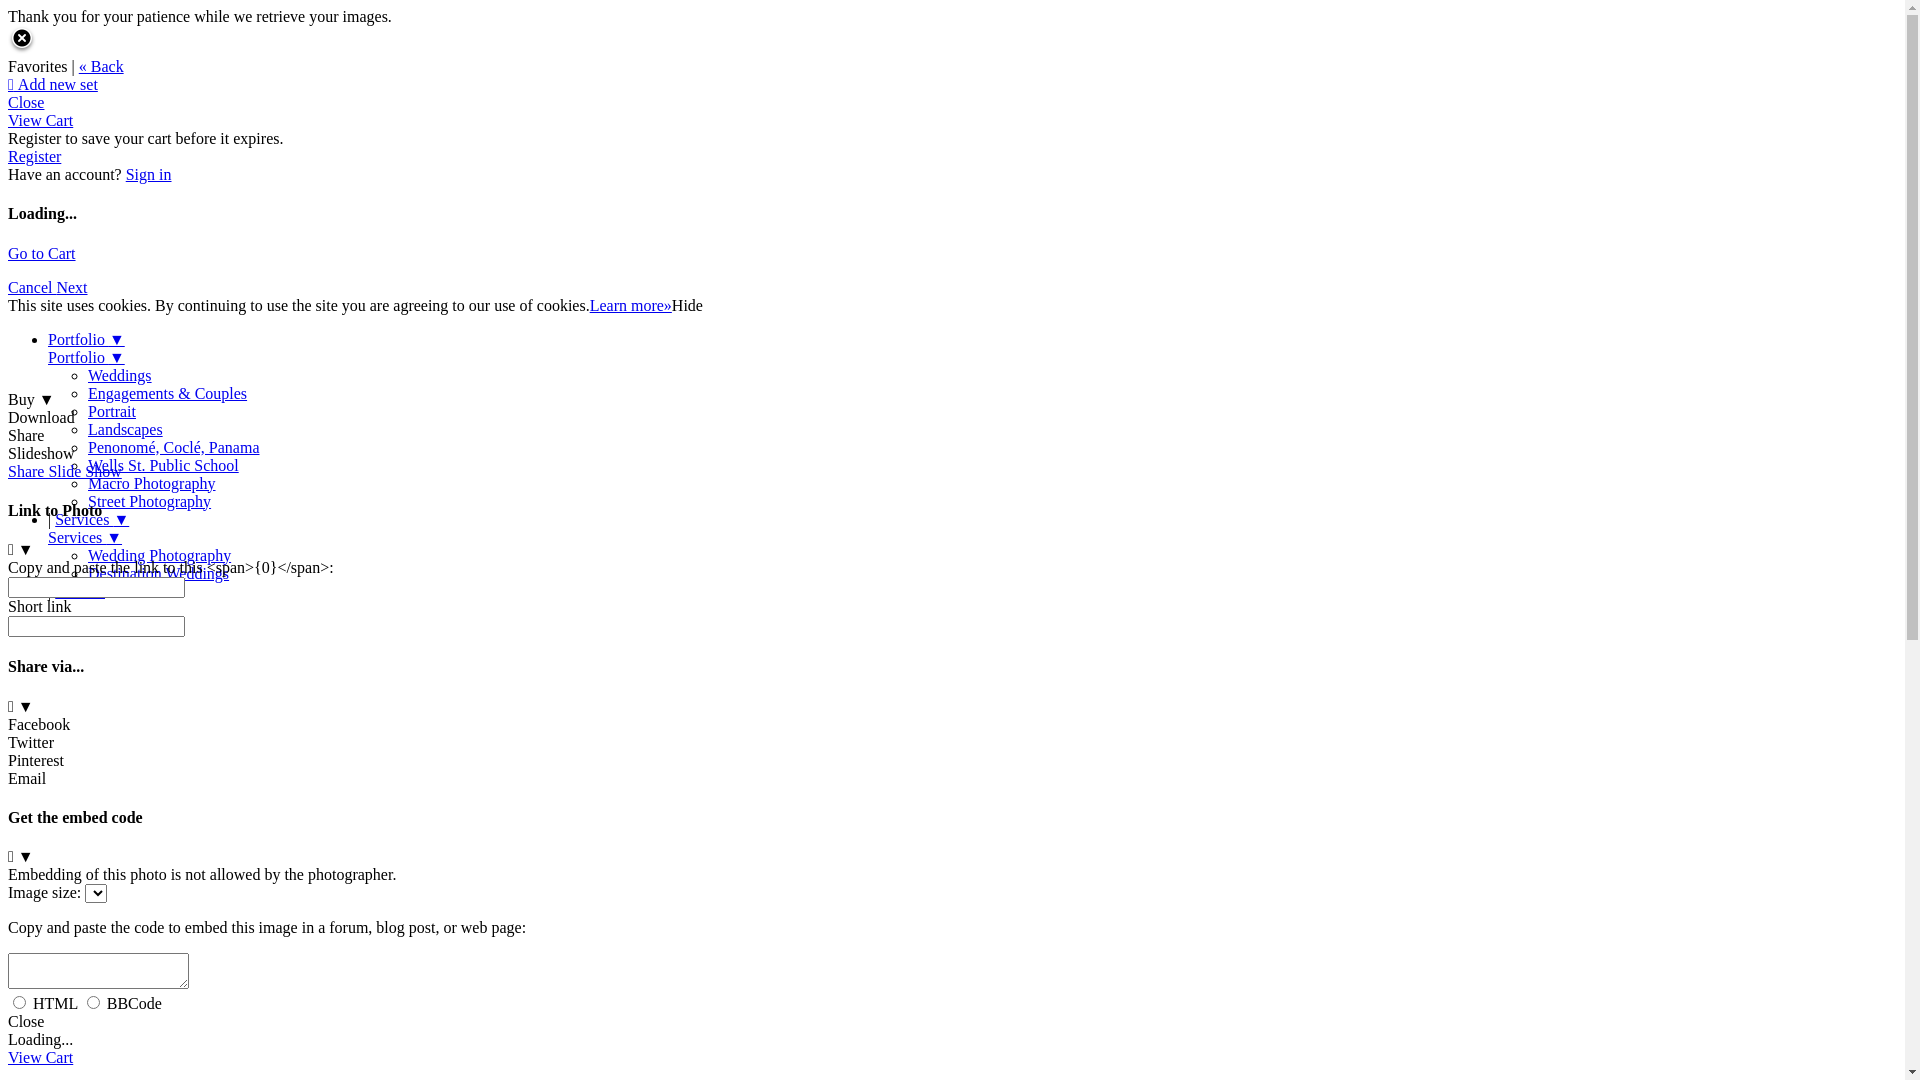 Image resolution: width=1920 pixels, height=1080 pixels. What do you see at coordinates (34, 156) in the screenshot?
I see `Register` at bounding box center [34, 156].